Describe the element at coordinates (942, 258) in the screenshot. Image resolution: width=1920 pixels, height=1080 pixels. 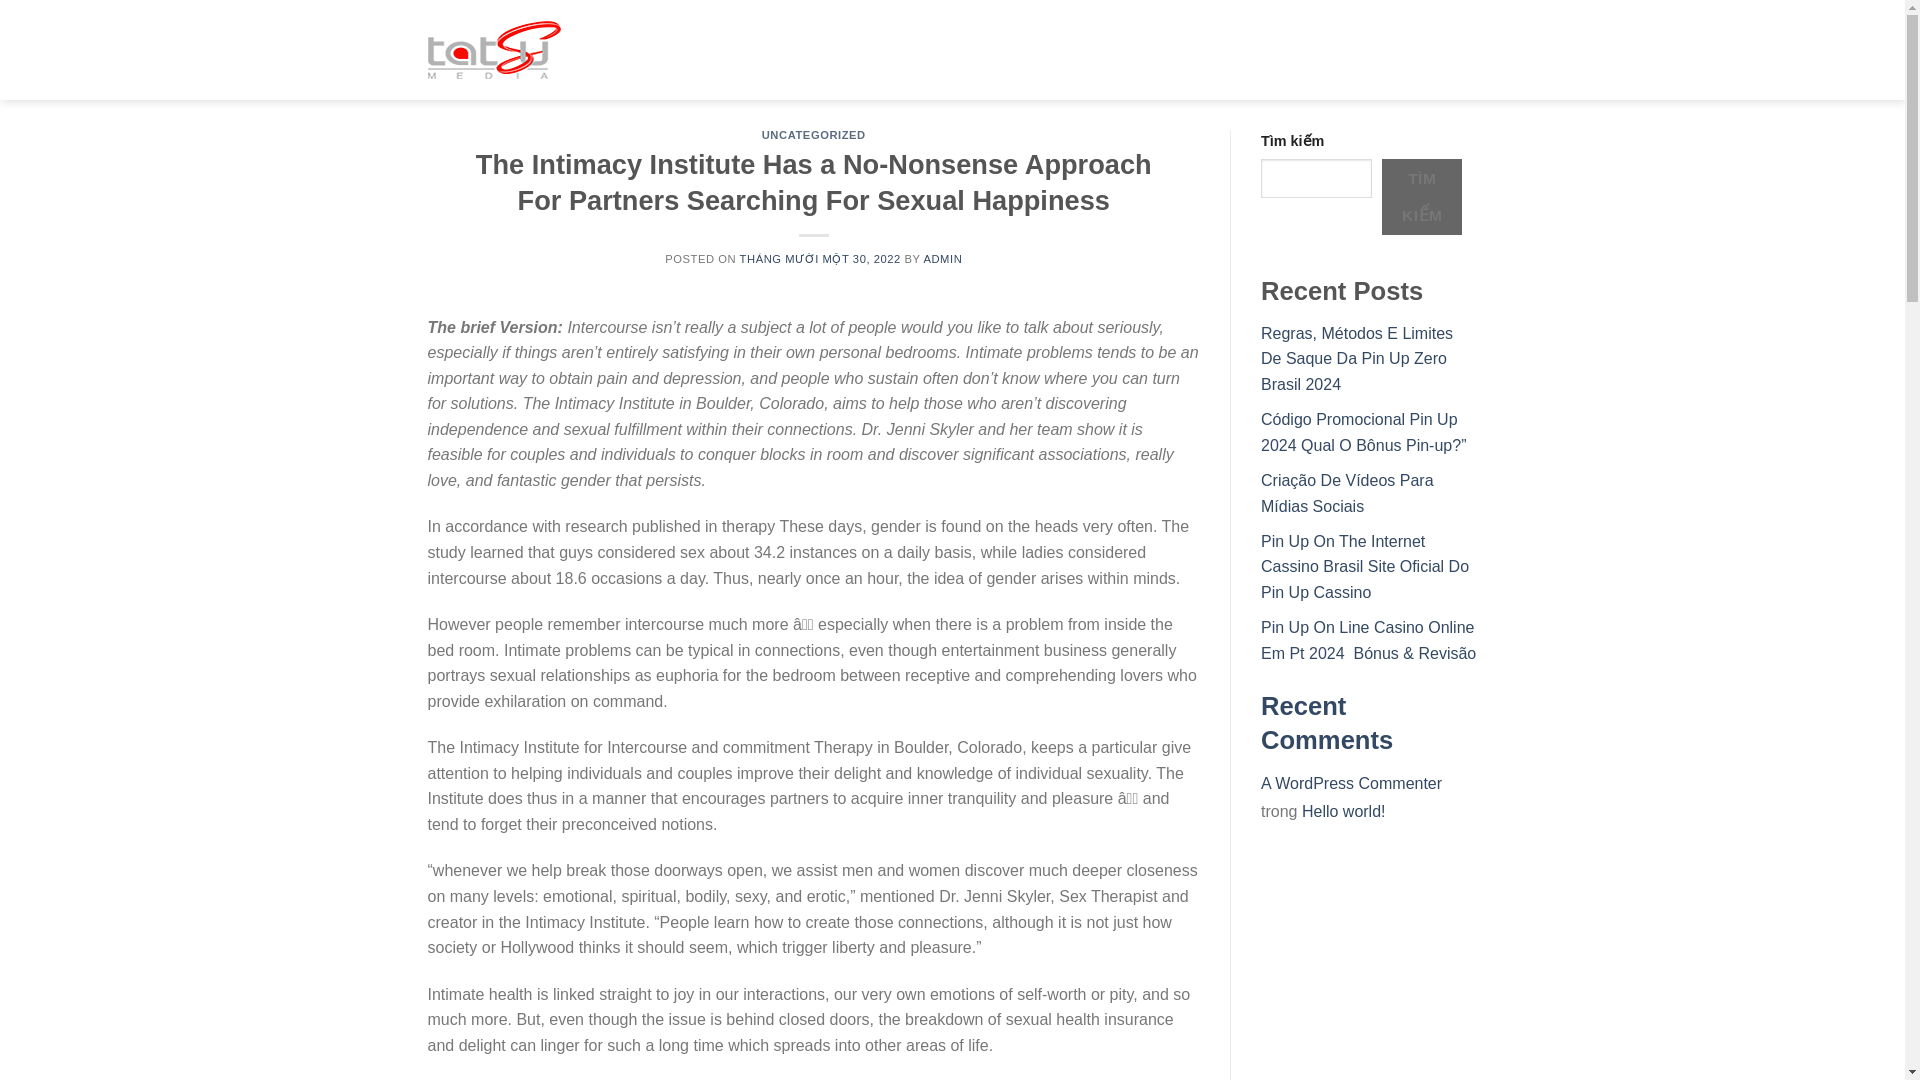
I see `ADMIN` at that location.